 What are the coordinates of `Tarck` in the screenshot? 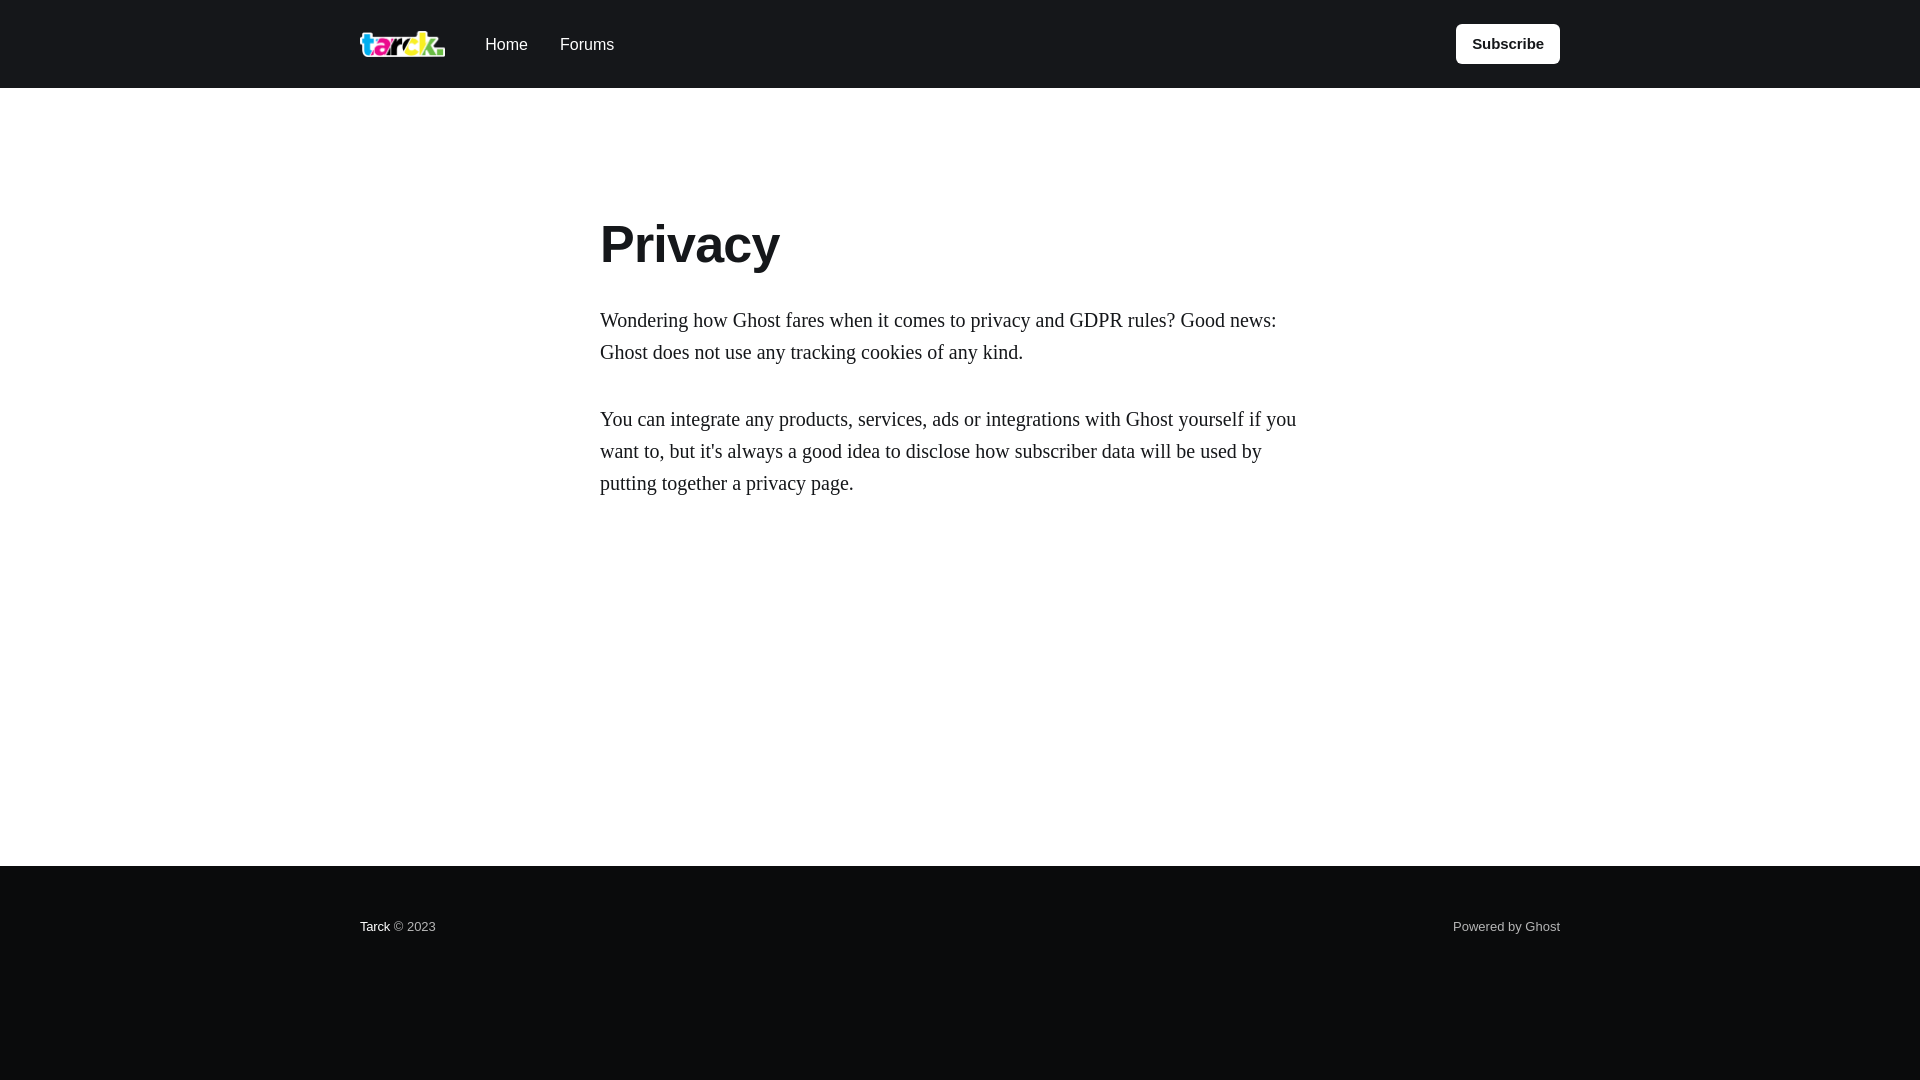 It's located at (375, 926).